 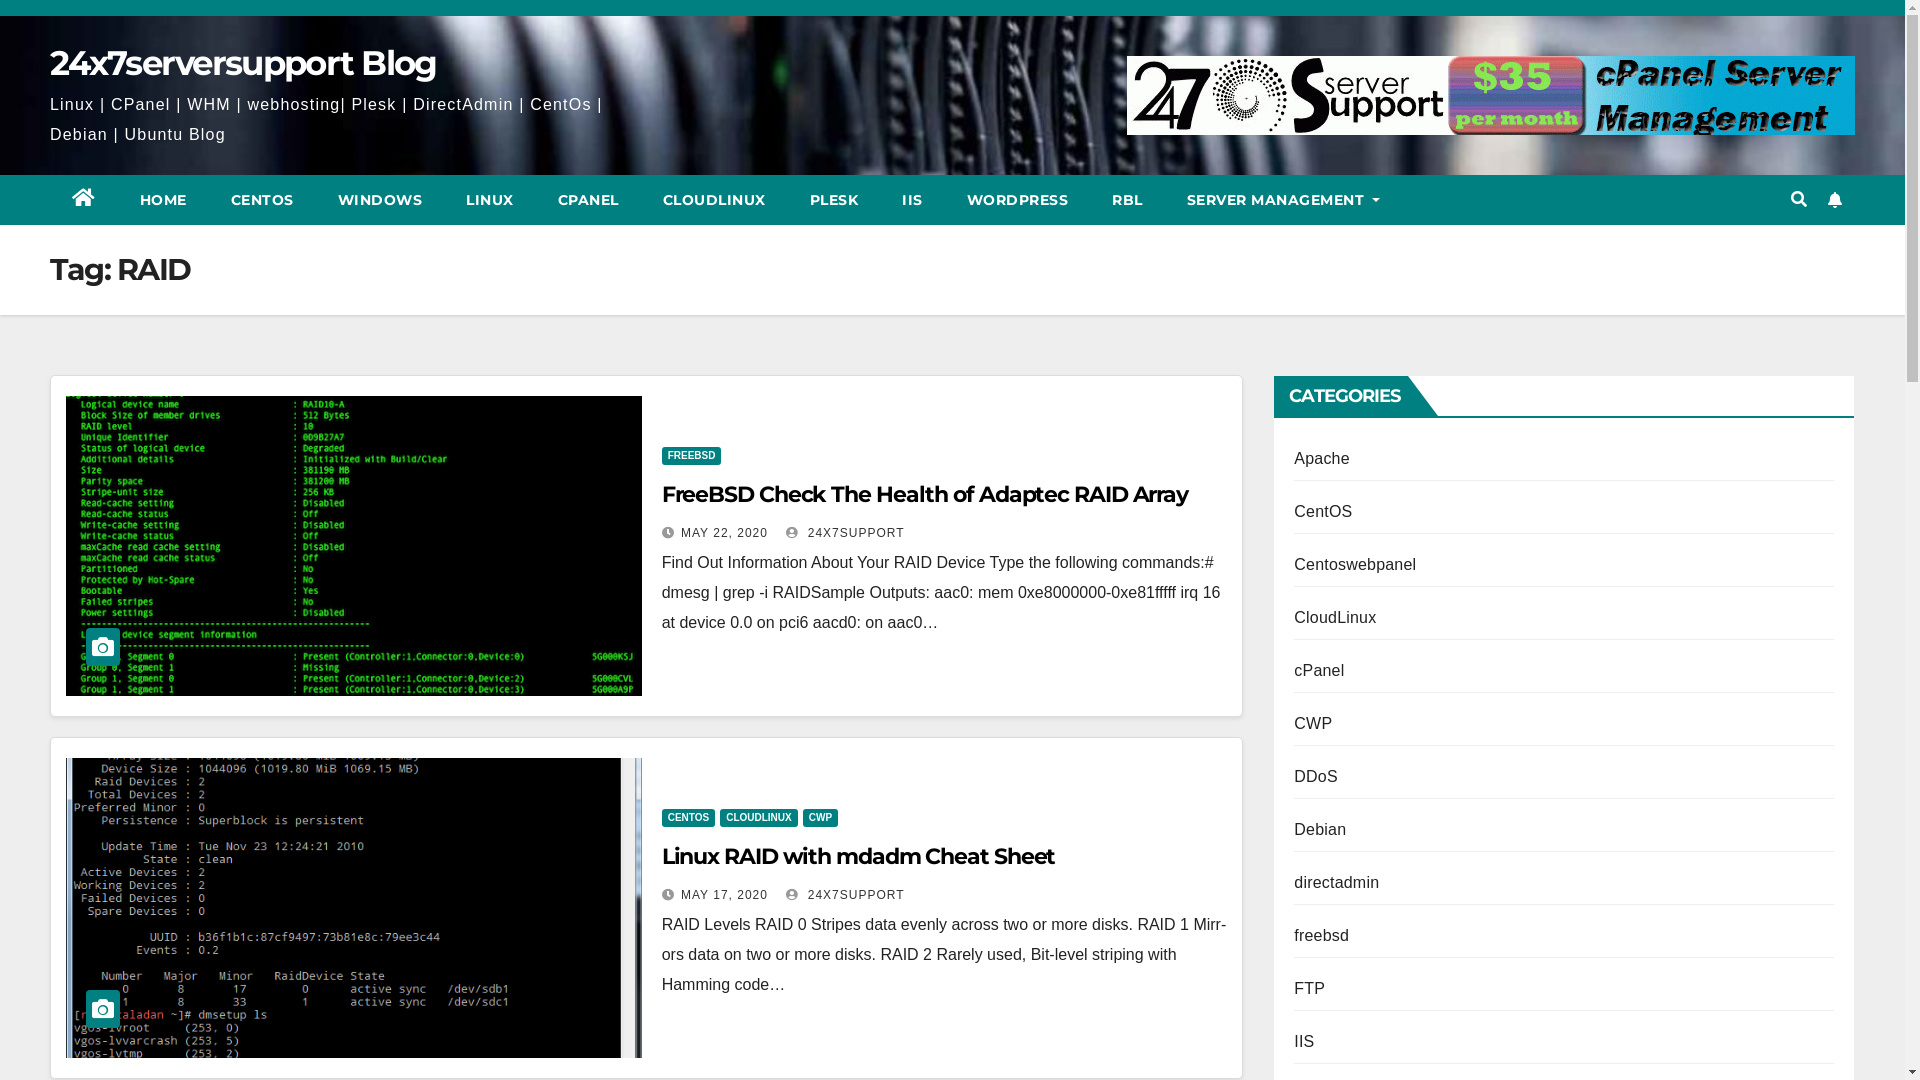 What do you see at coordinates (759, 818) in the screenshot?
I see `CLOUDLINUX` at bounding box center [759, 818].